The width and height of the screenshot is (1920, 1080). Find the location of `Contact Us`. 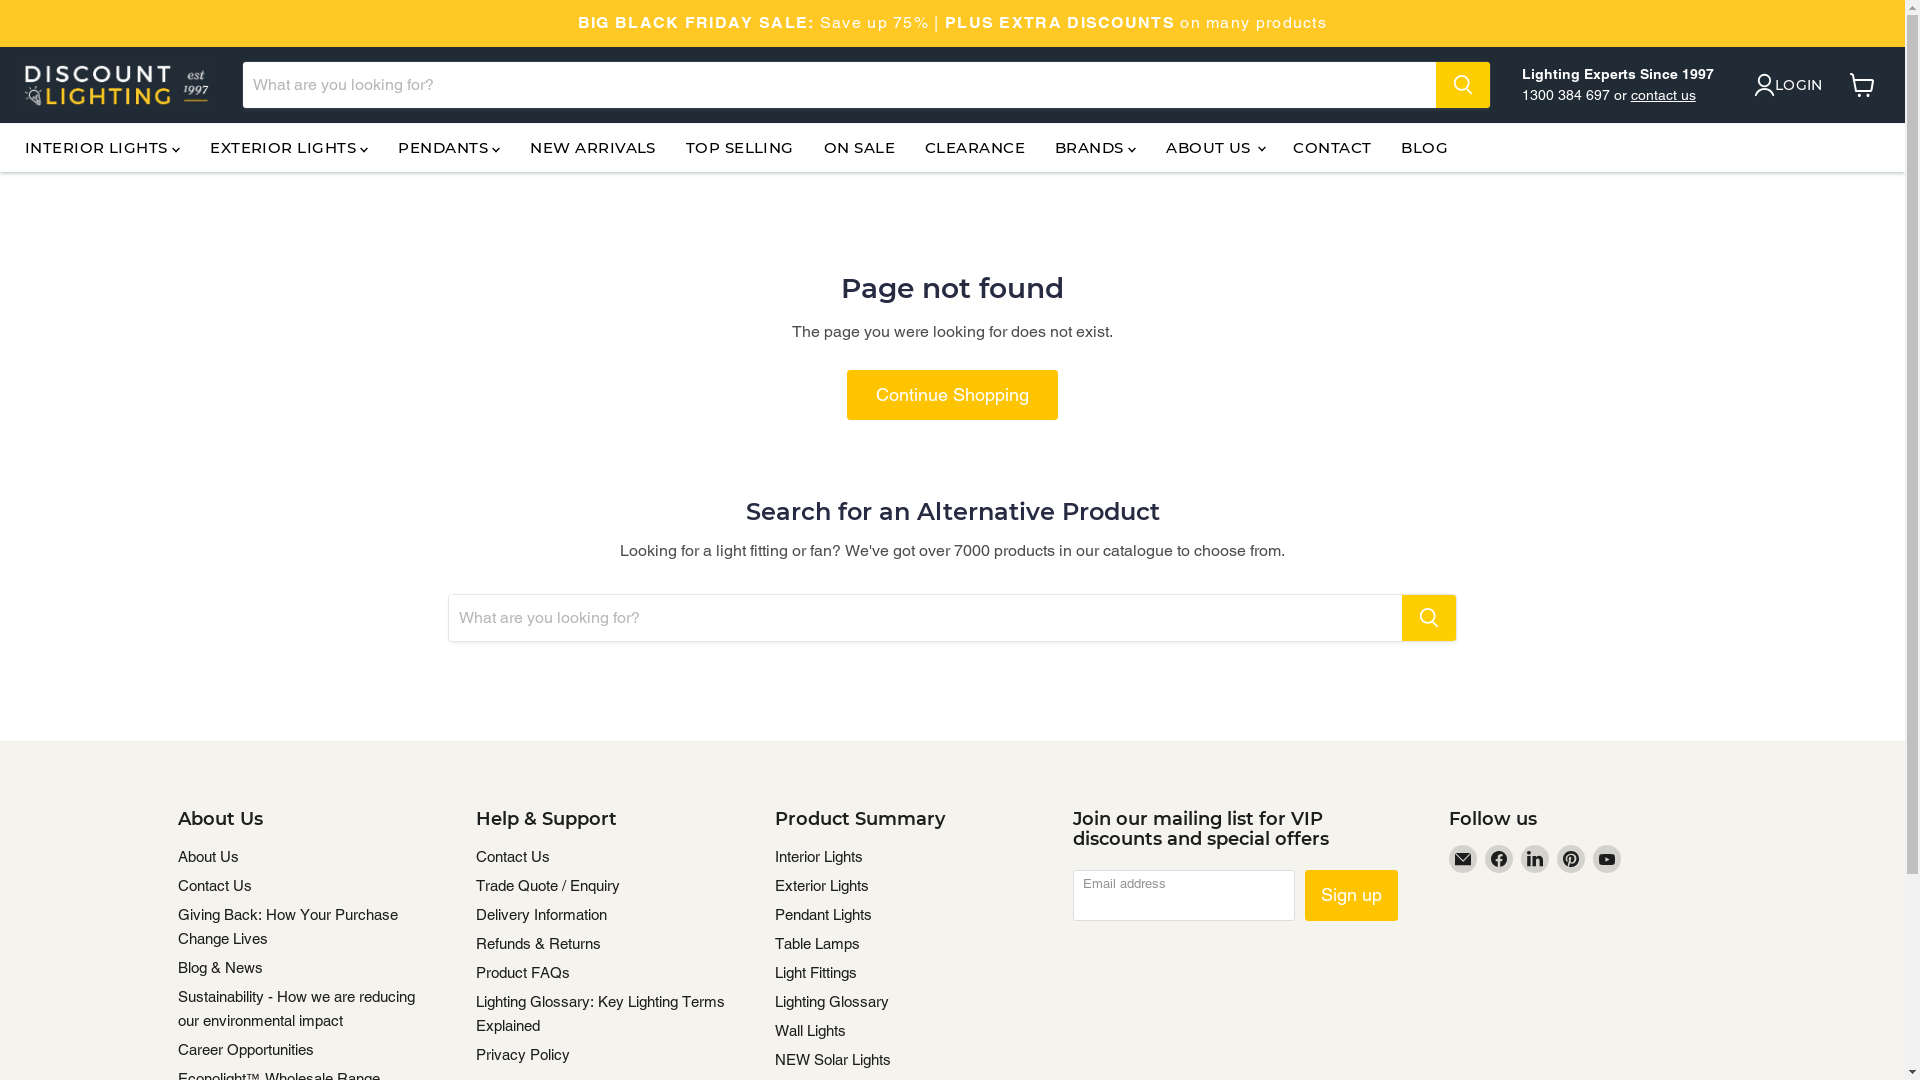

Contact Us is located at coordinates (513, 856).